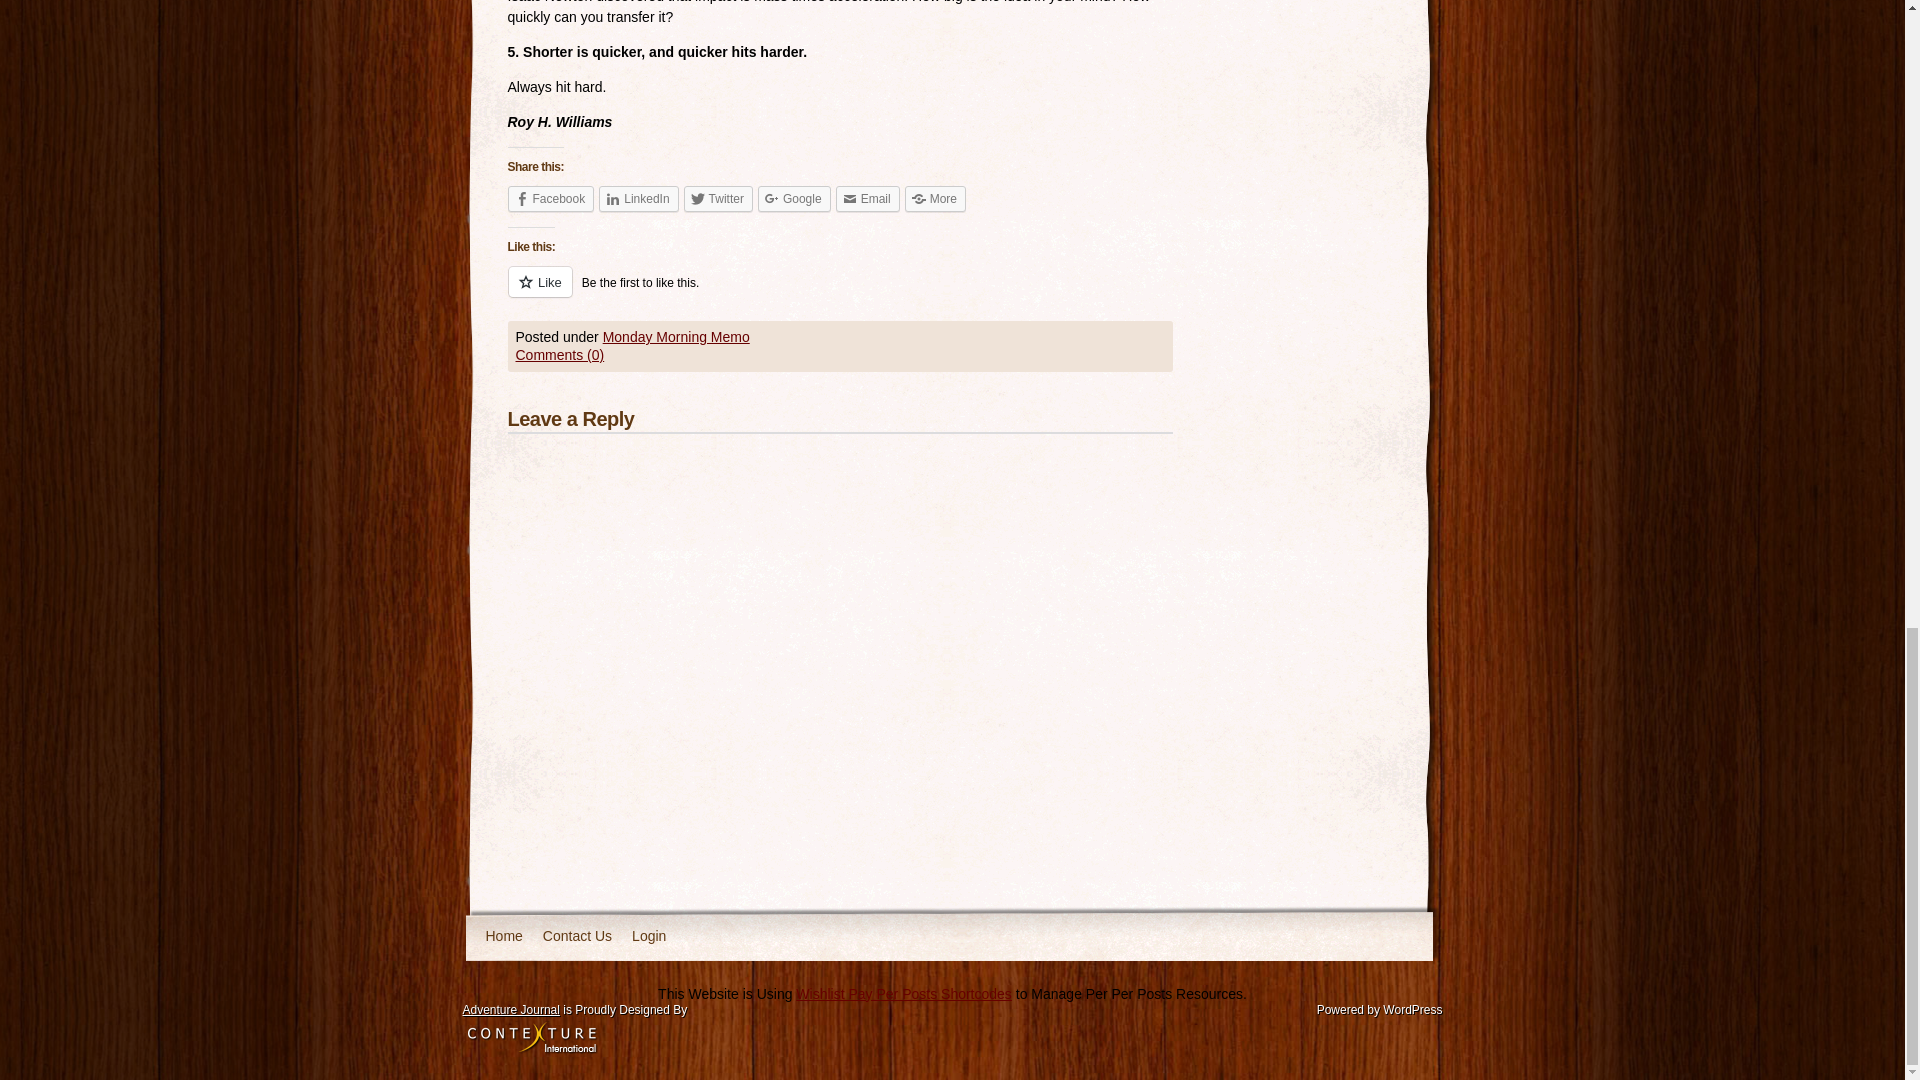  I want to click on Click to email this to a friend, so click(868, 198).